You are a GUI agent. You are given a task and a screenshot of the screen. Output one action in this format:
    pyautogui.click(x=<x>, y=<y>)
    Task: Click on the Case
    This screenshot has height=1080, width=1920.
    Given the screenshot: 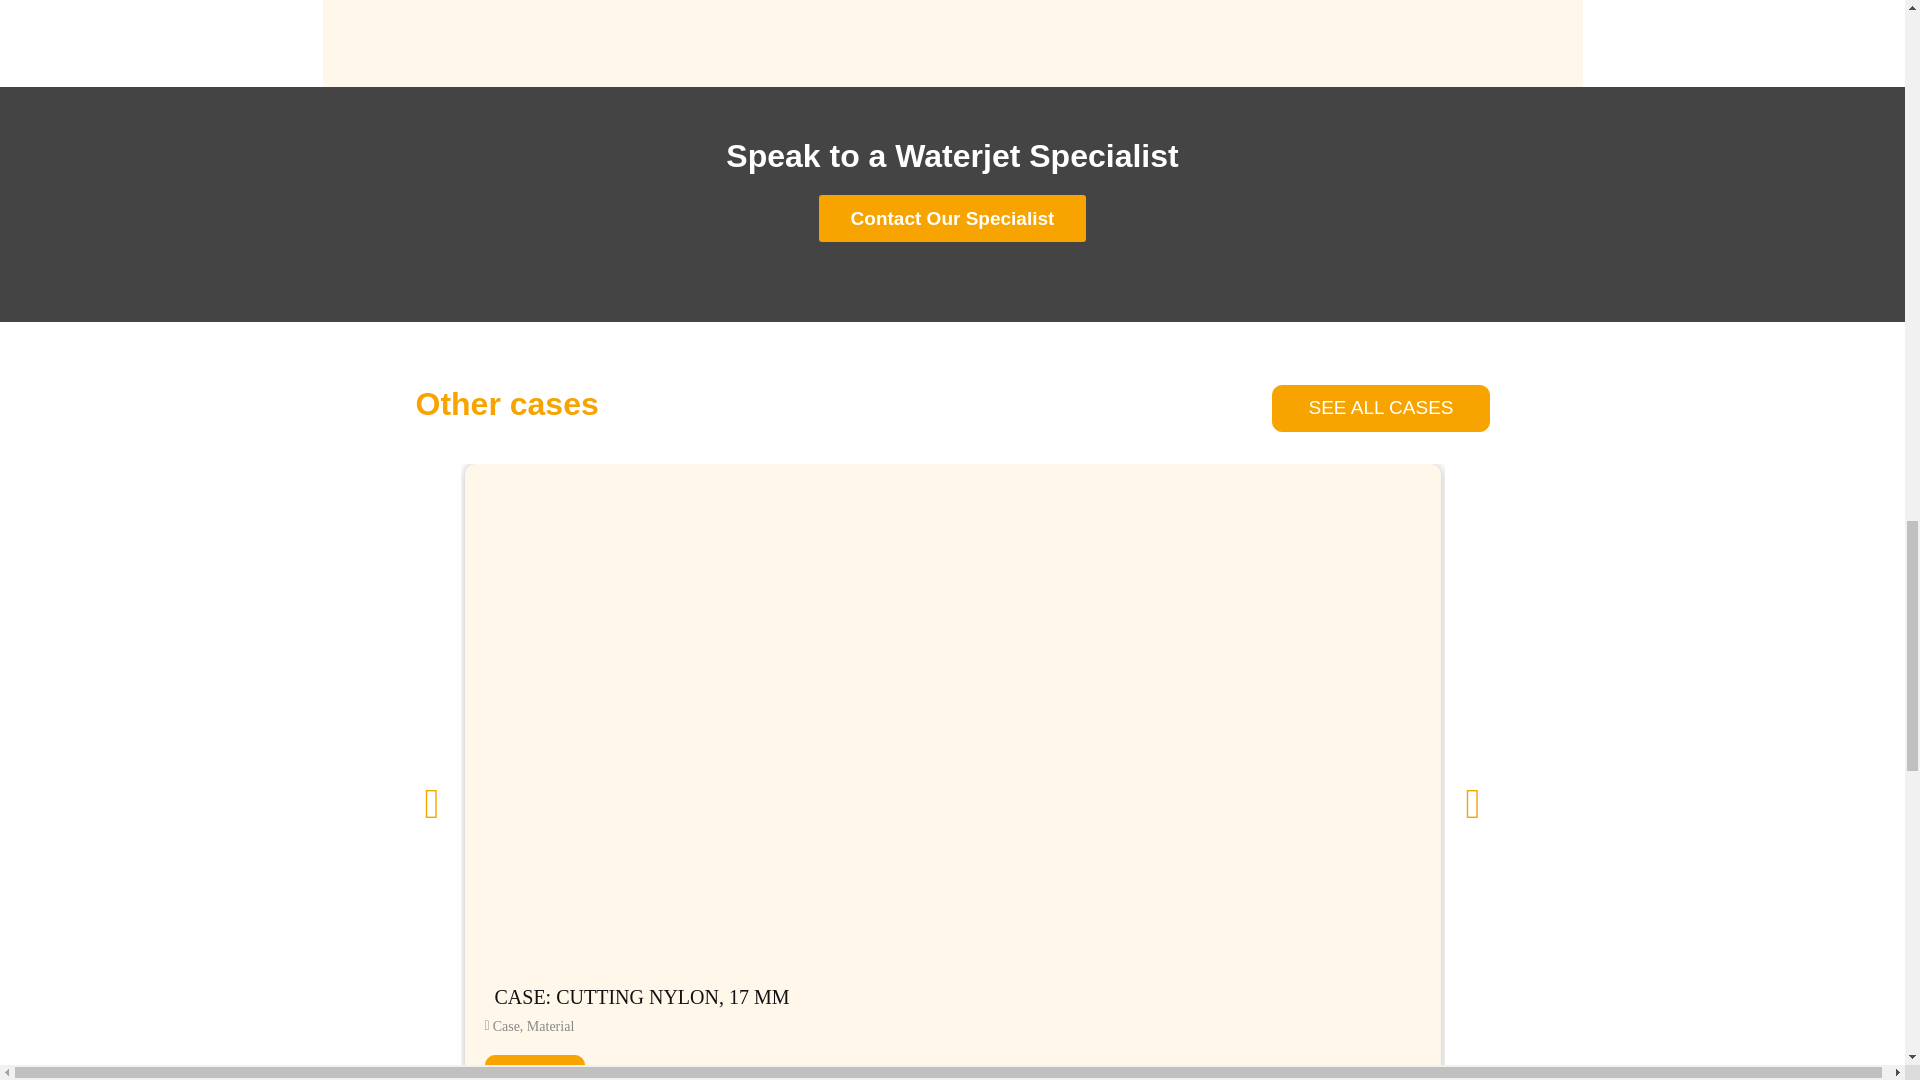 What is the action you would take?
    pyautogui.click(x=506, y=1026)
    